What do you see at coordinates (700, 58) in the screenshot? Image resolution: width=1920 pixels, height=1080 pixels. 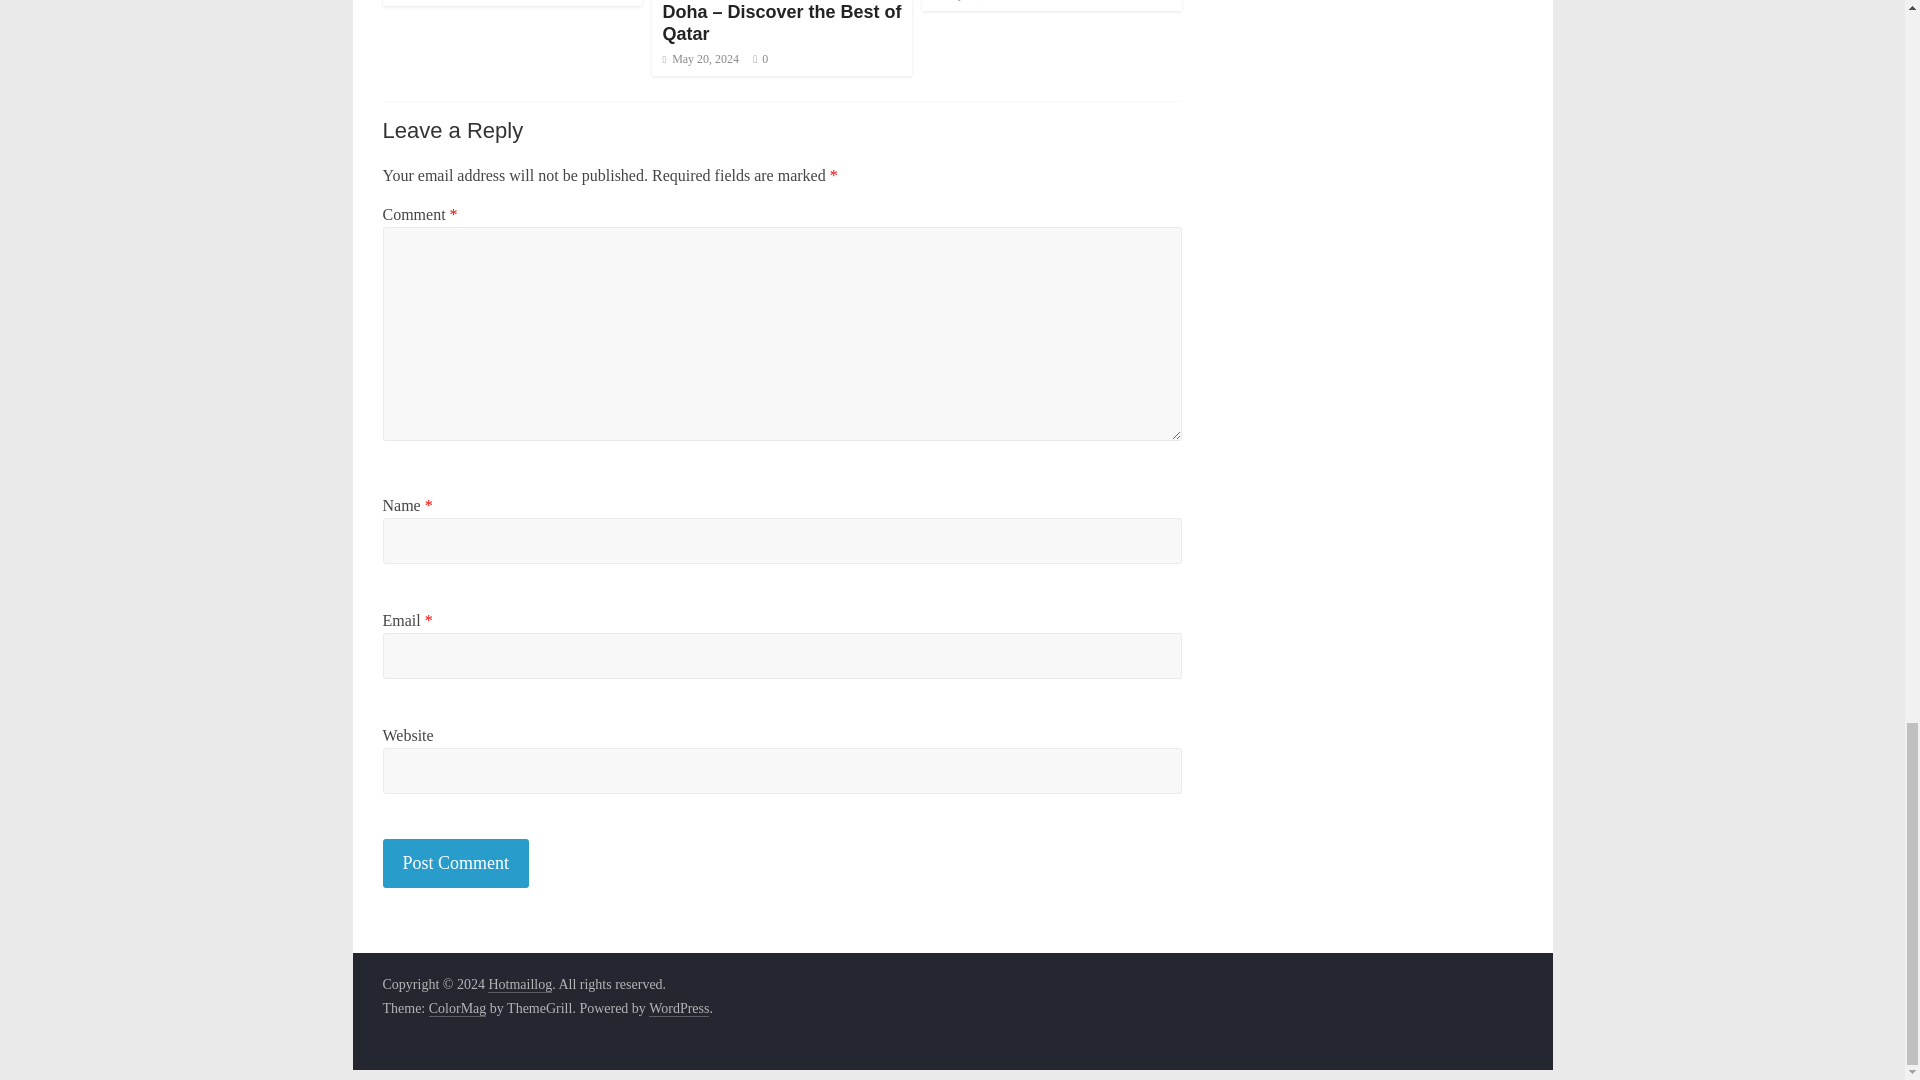 I see `2:14 pm` at bounding box center [700, 58].